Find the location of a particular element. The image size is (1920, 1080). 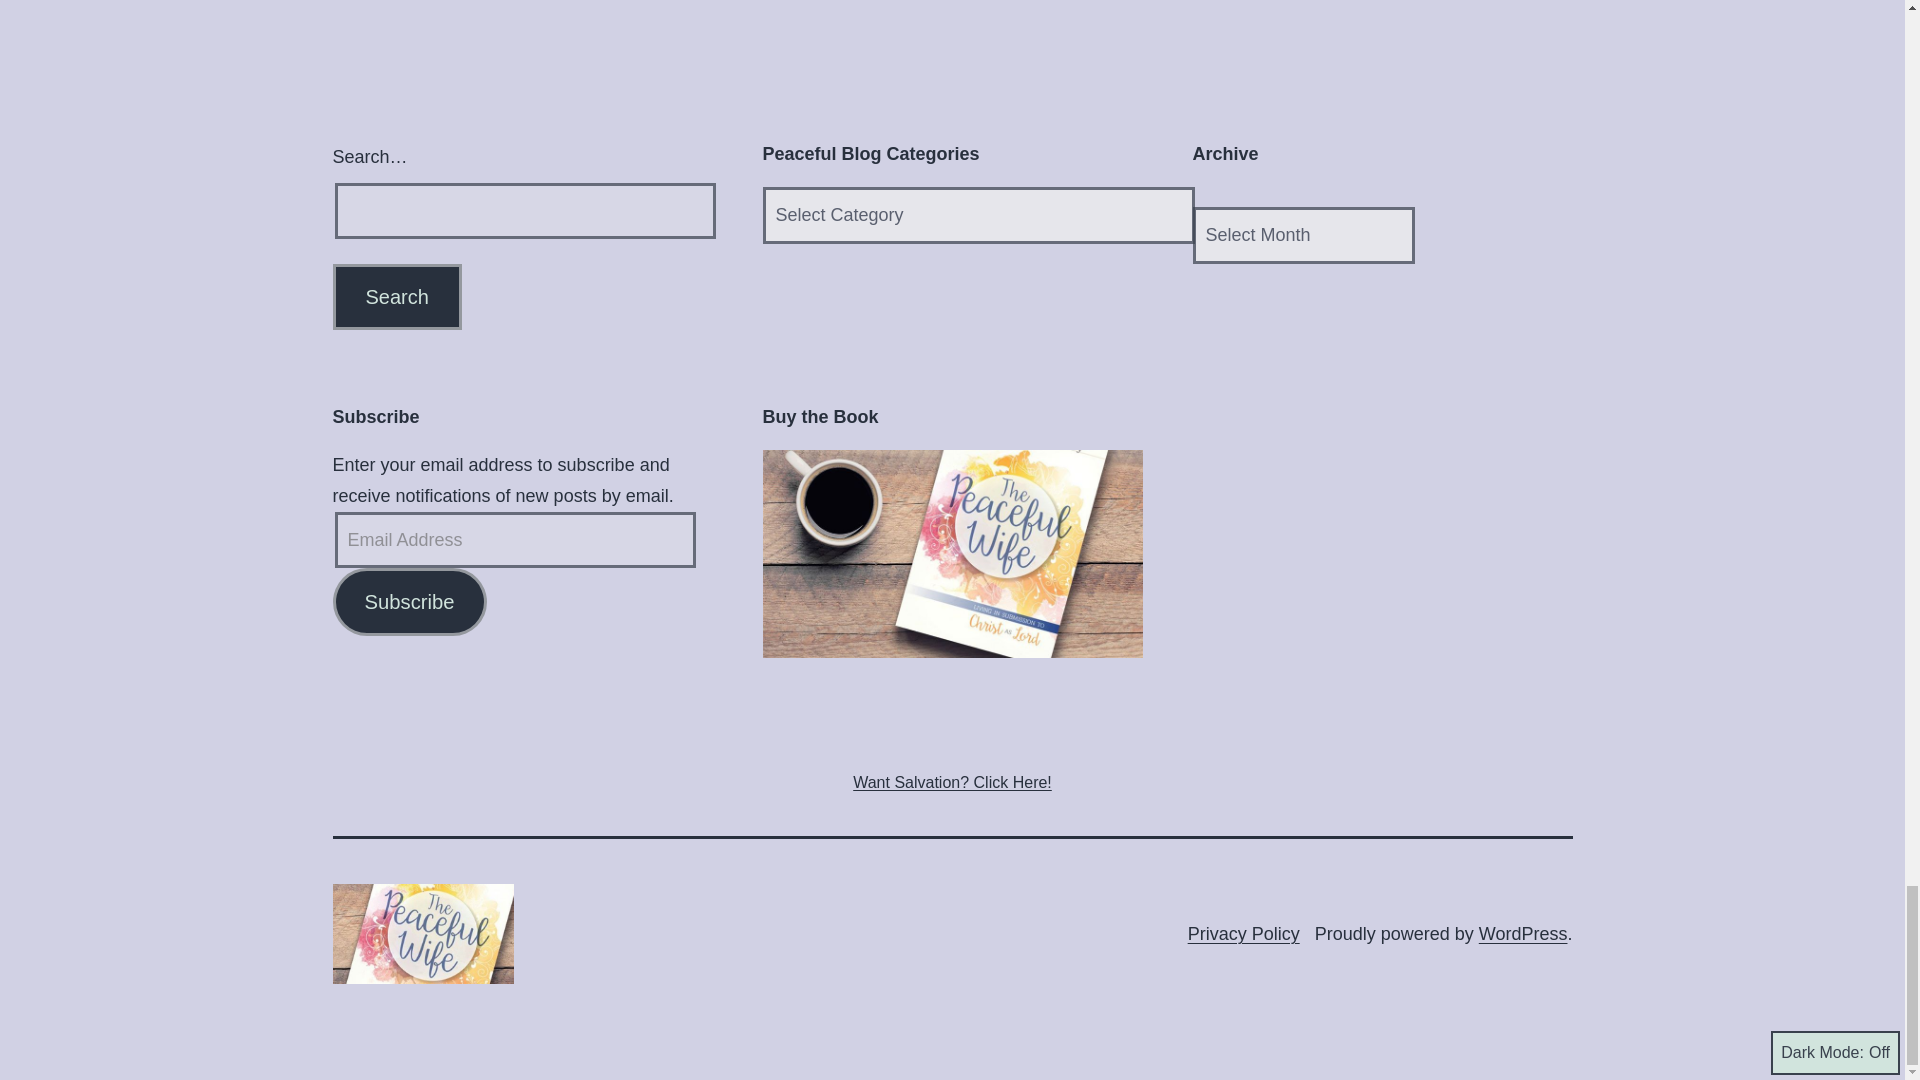

Subscribe is located at coordinates (408, 602).